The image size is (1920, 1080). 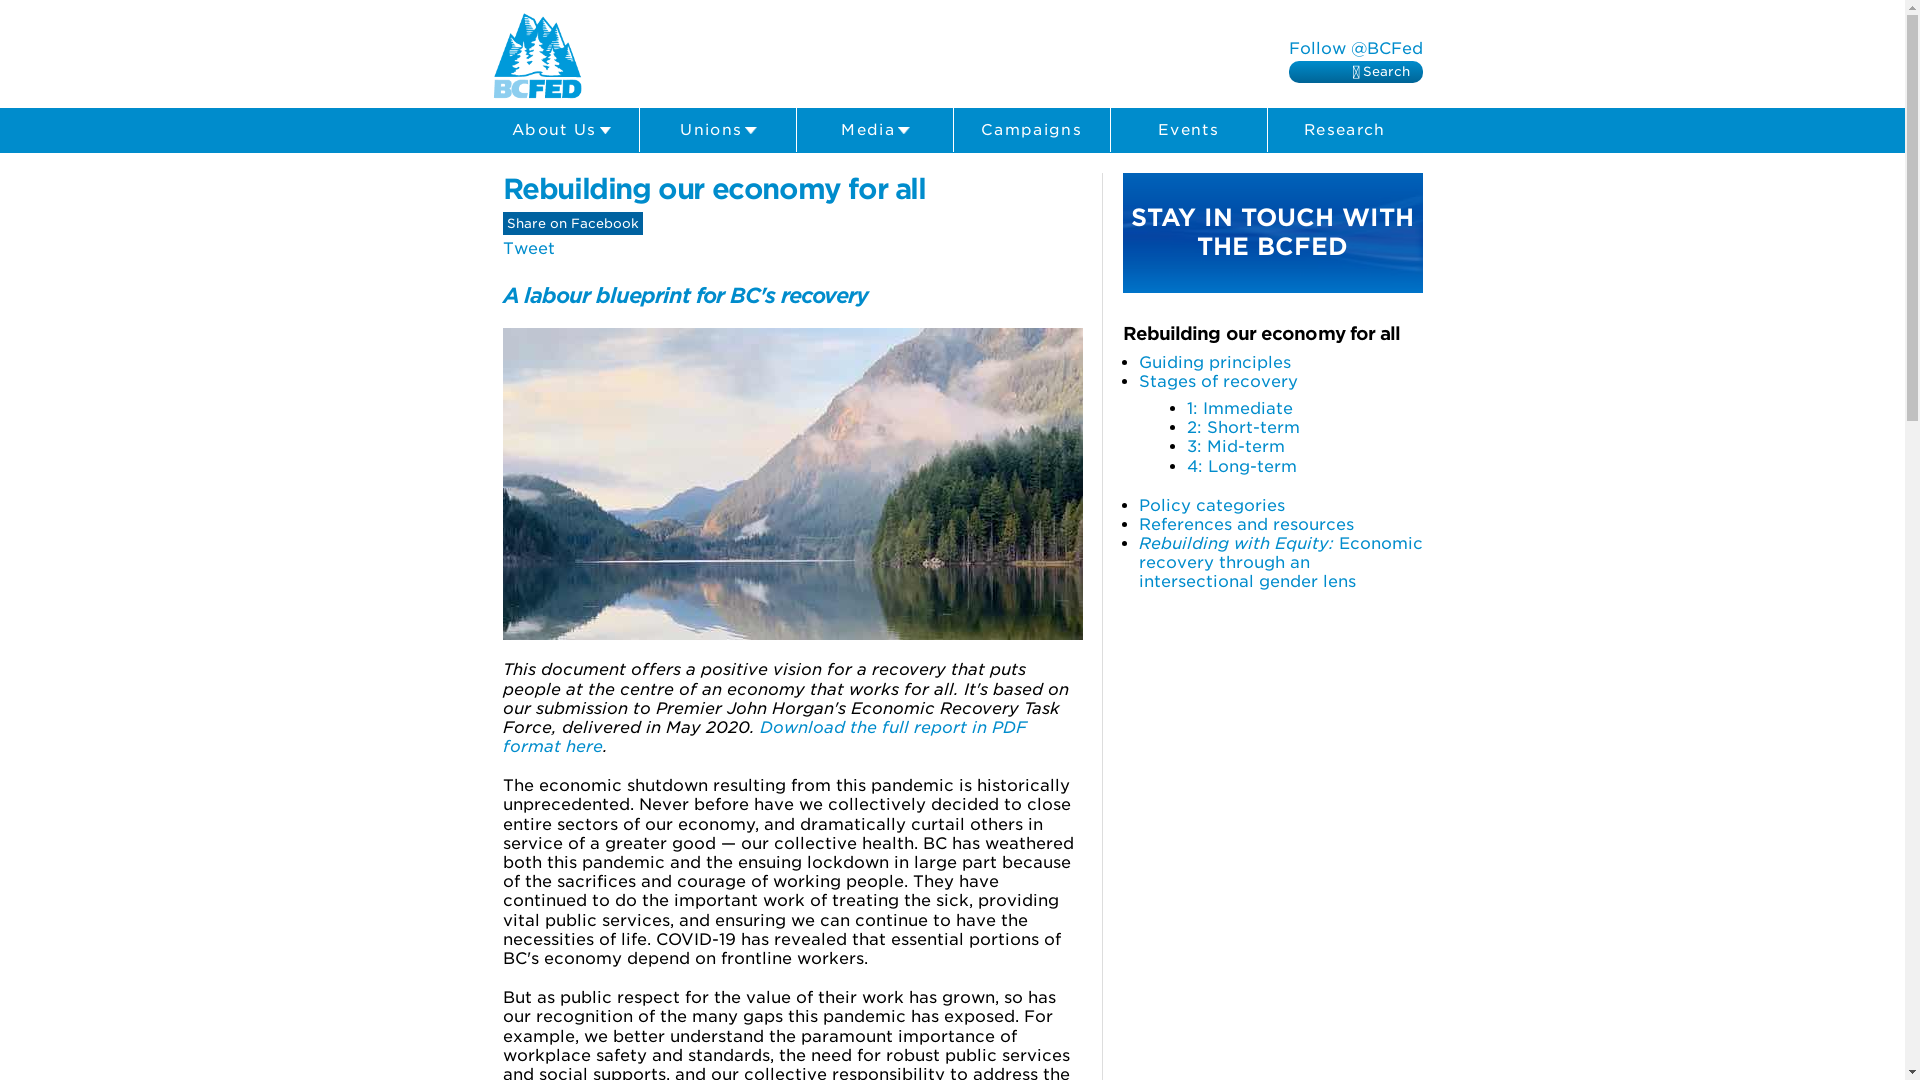 I want to click on Skip to main content, so click(x=910, y=2).